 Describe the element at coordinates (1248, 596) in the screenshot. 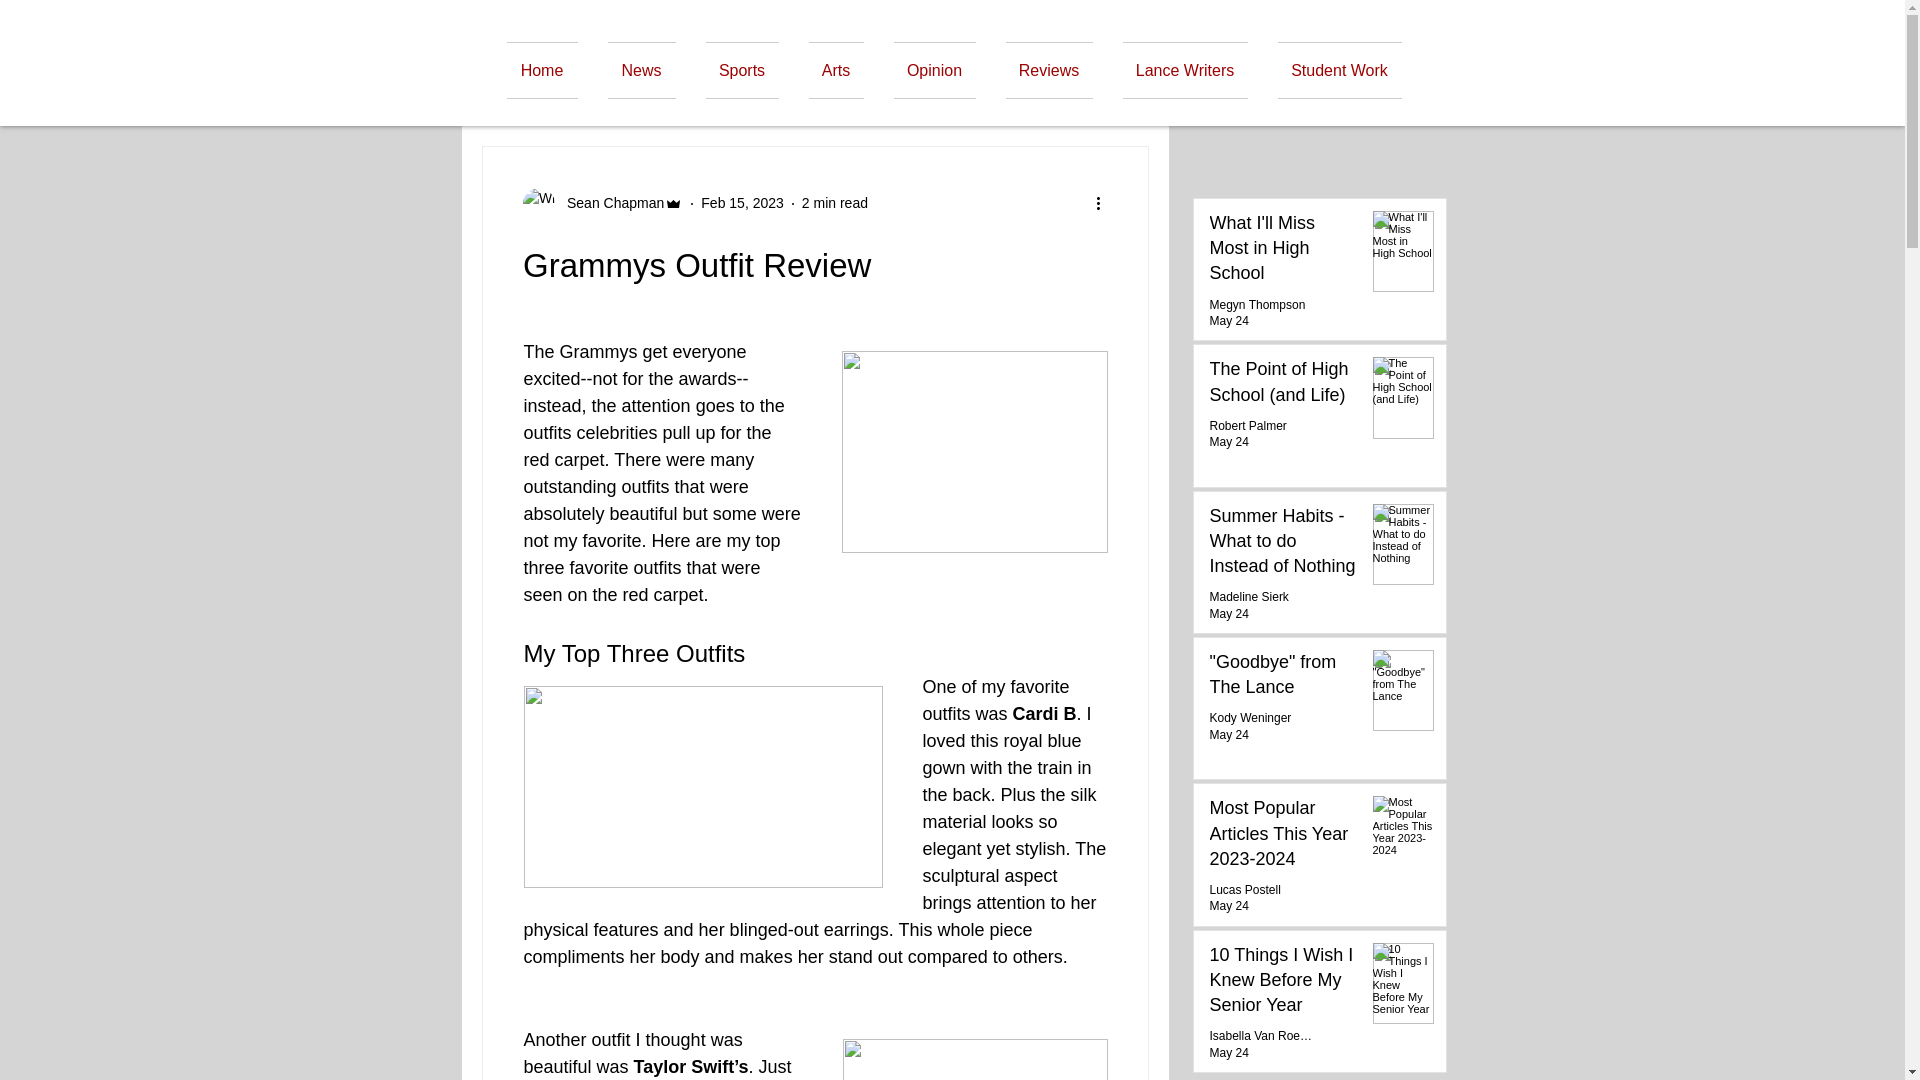

I see `Madeline Sierk` at that location.